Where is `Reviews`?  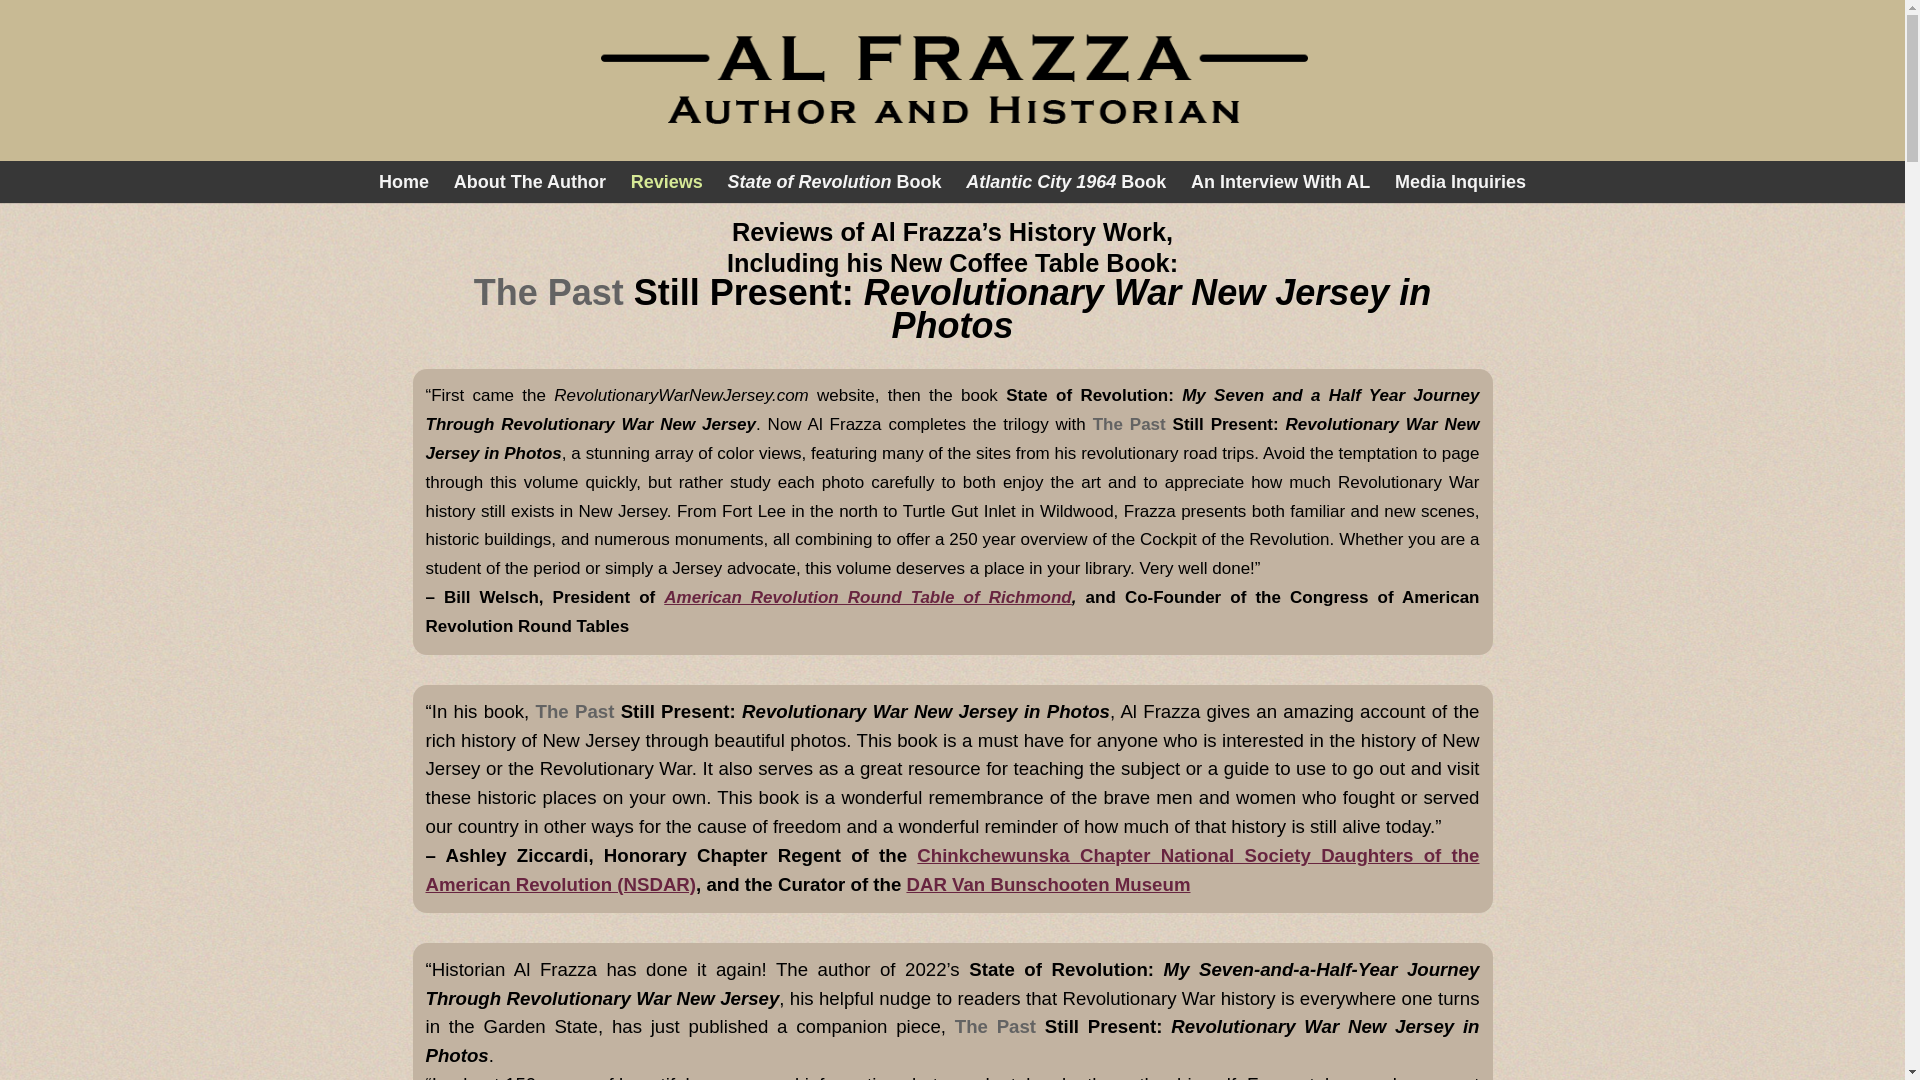
Reviews is located at coordinates (666, 182).